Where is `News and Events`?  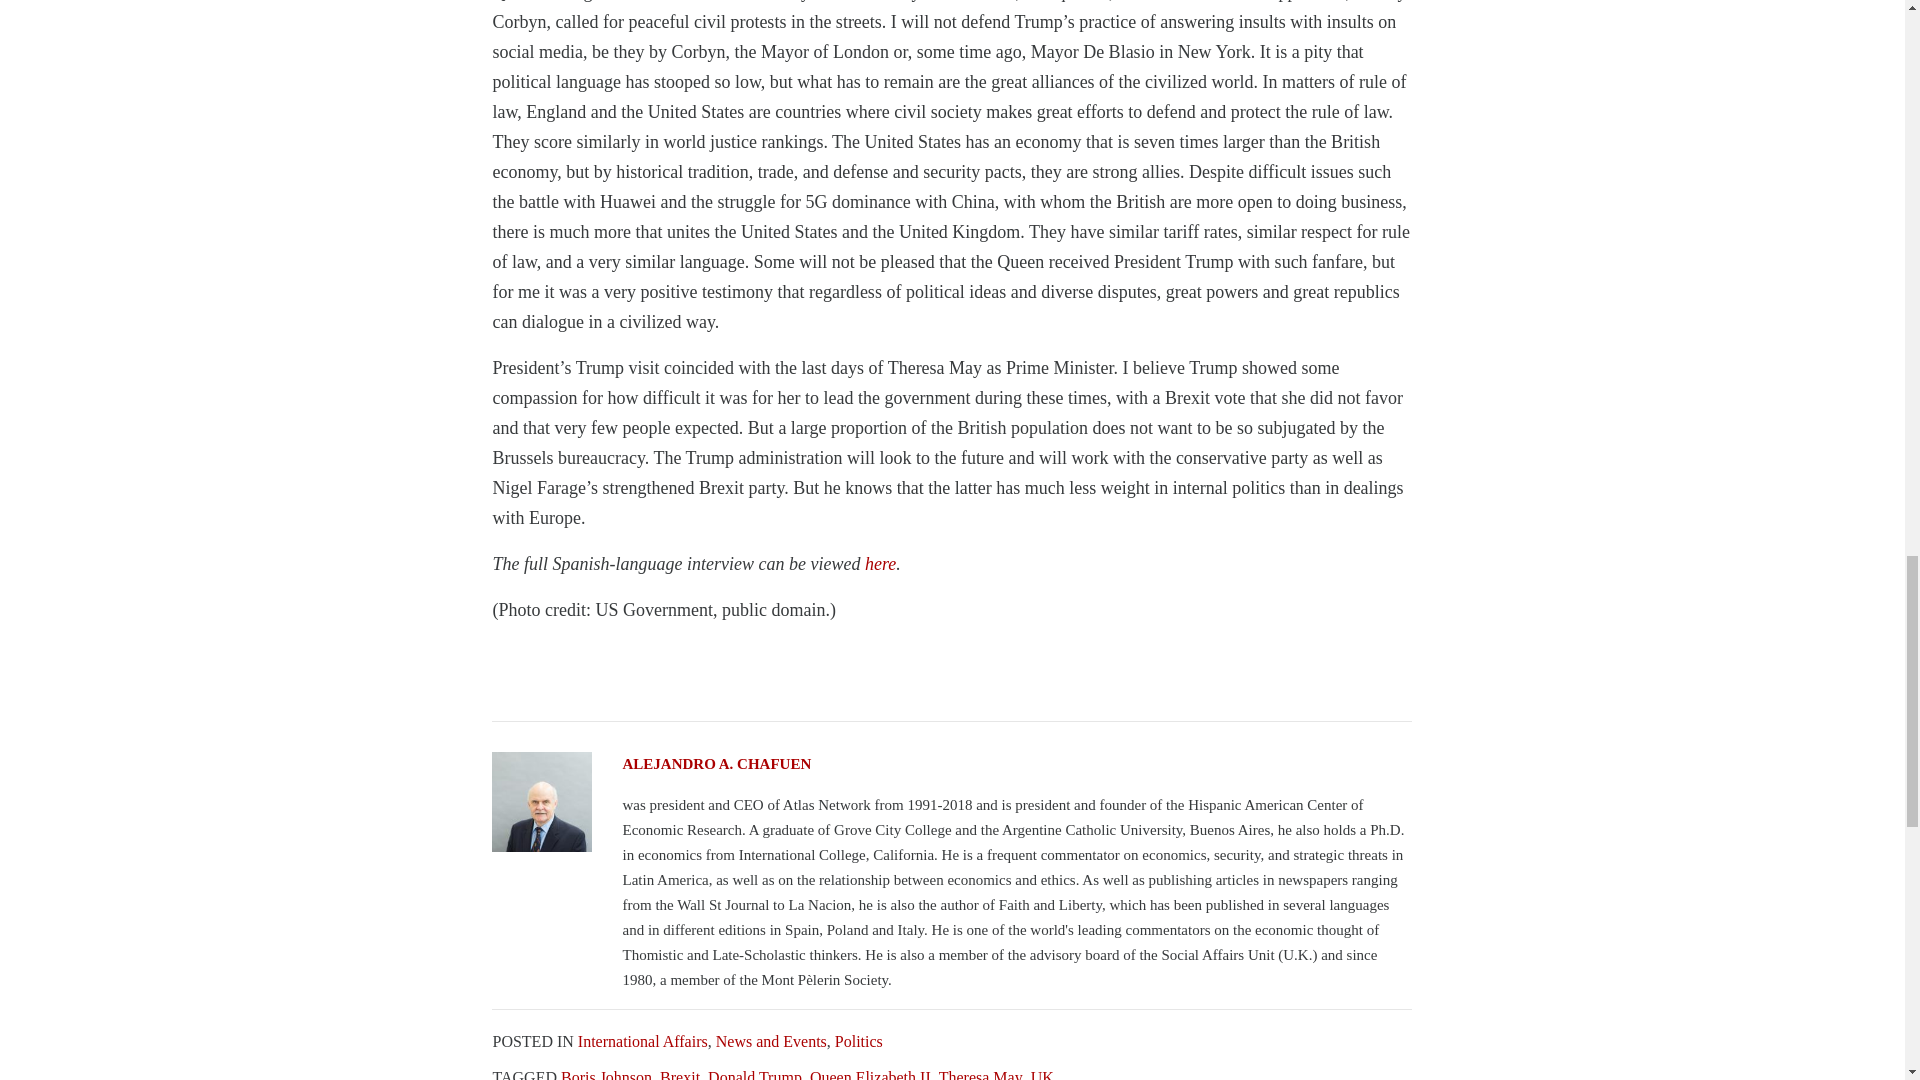 News and Events is located at coordinates (772, 1040).